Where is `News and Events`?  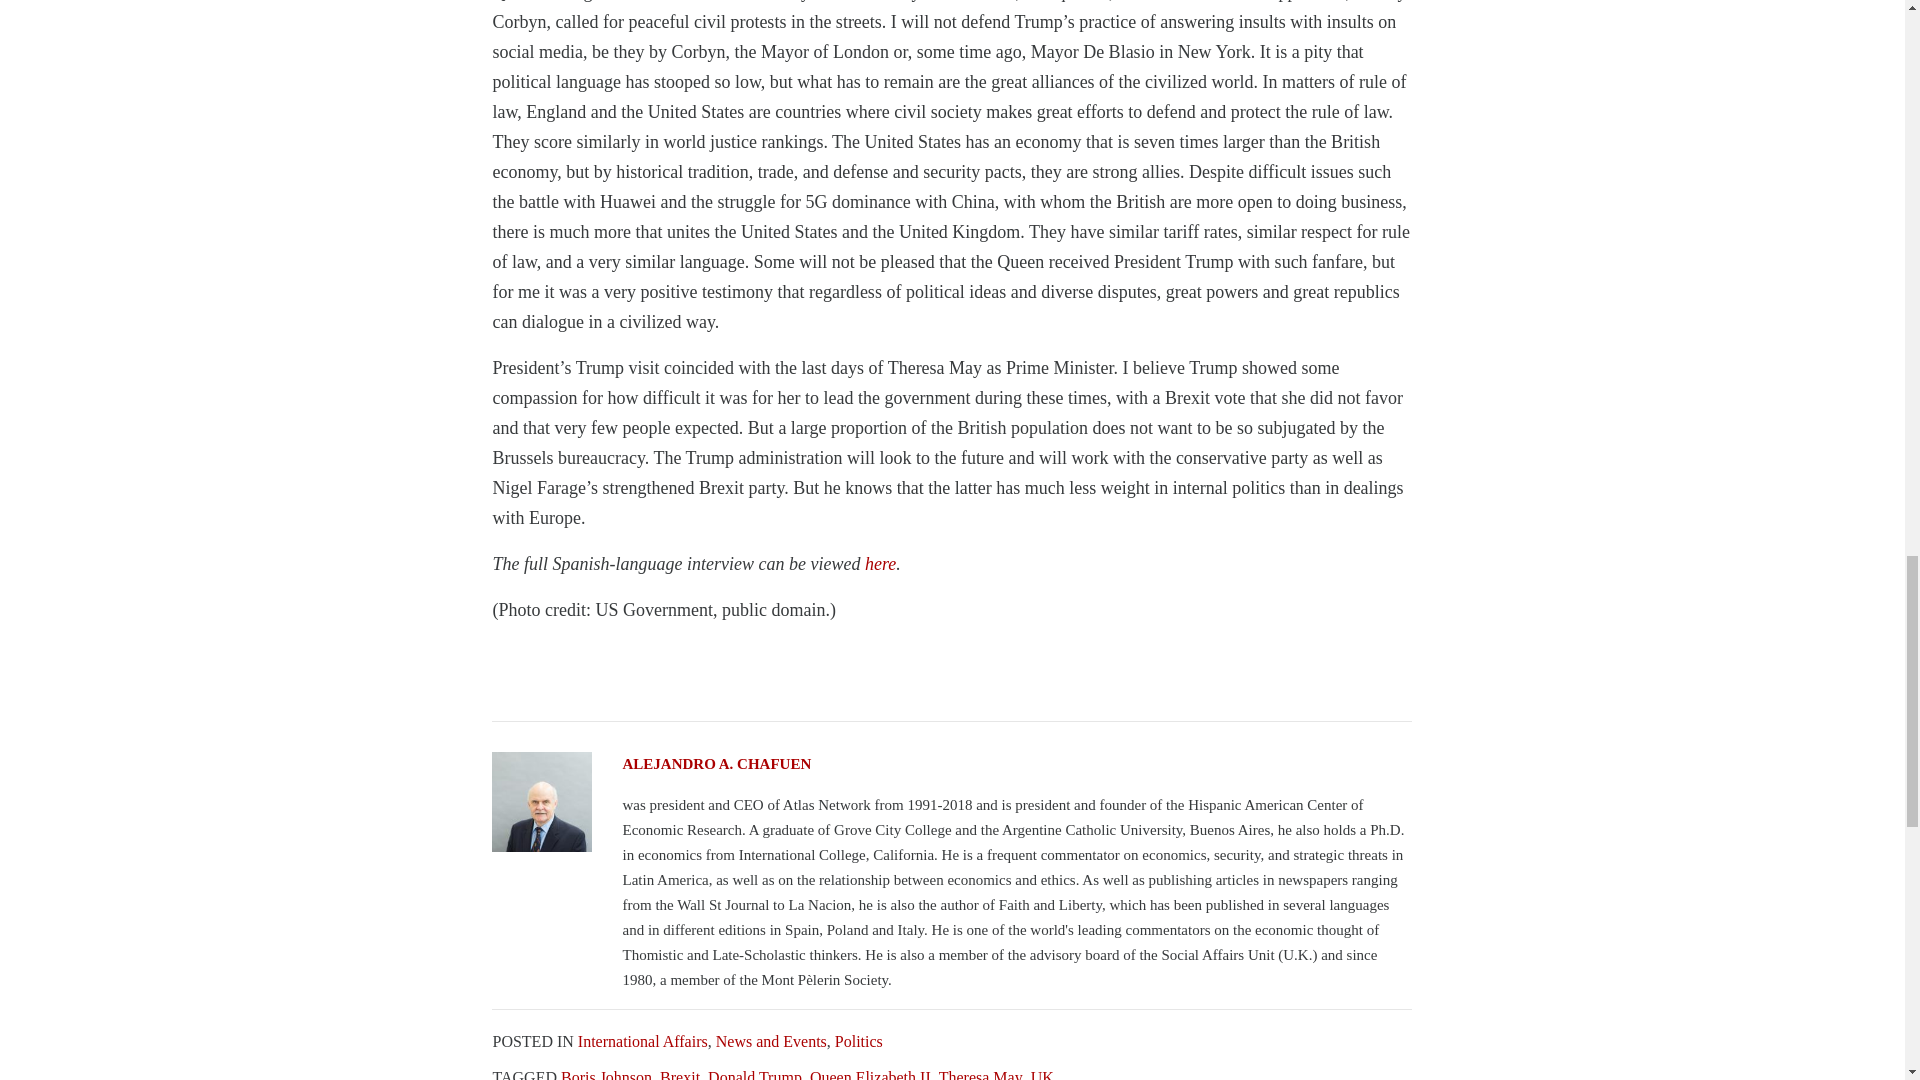 News and Events is located at coordinates (772, 1040).